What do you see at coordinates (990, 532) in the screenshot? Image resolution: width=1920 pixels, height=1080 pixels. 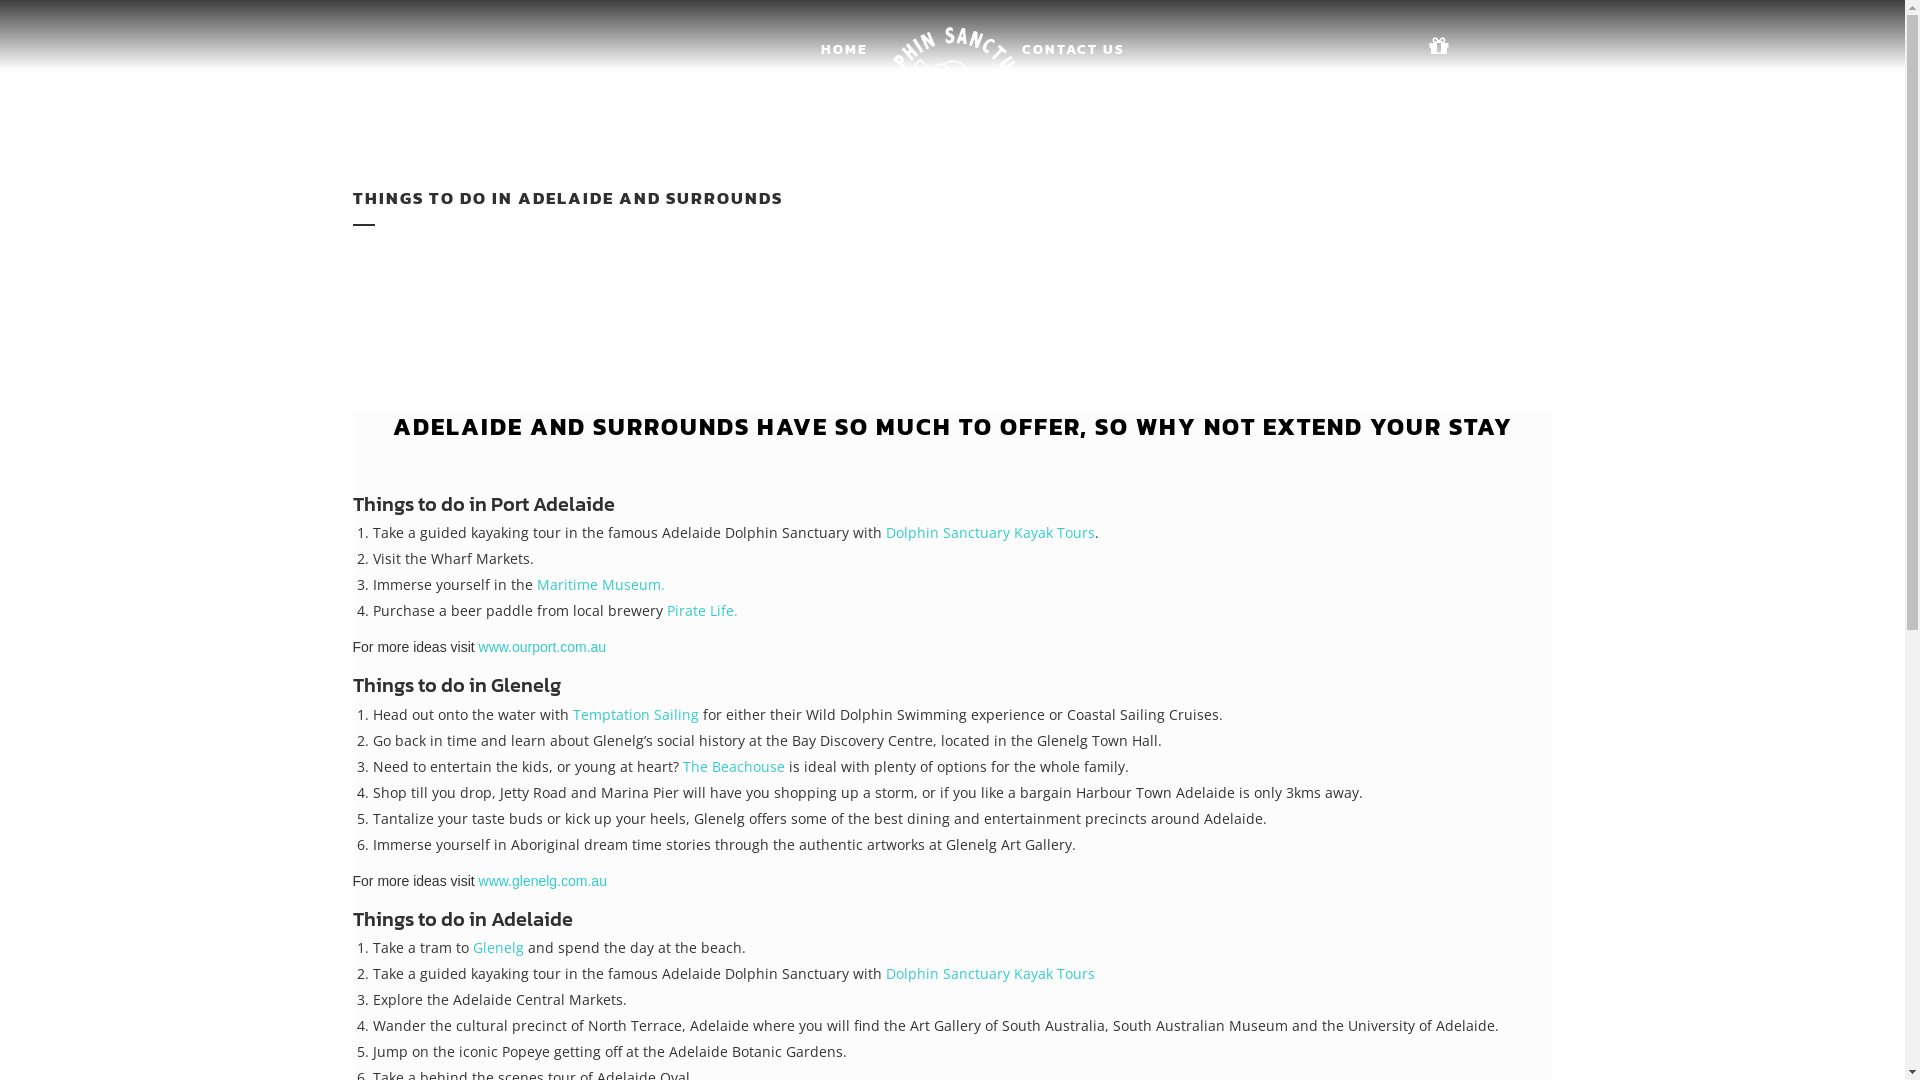 I see `Dolphin Sanctuary Kayak Tours` at bounding box center [990, 532].